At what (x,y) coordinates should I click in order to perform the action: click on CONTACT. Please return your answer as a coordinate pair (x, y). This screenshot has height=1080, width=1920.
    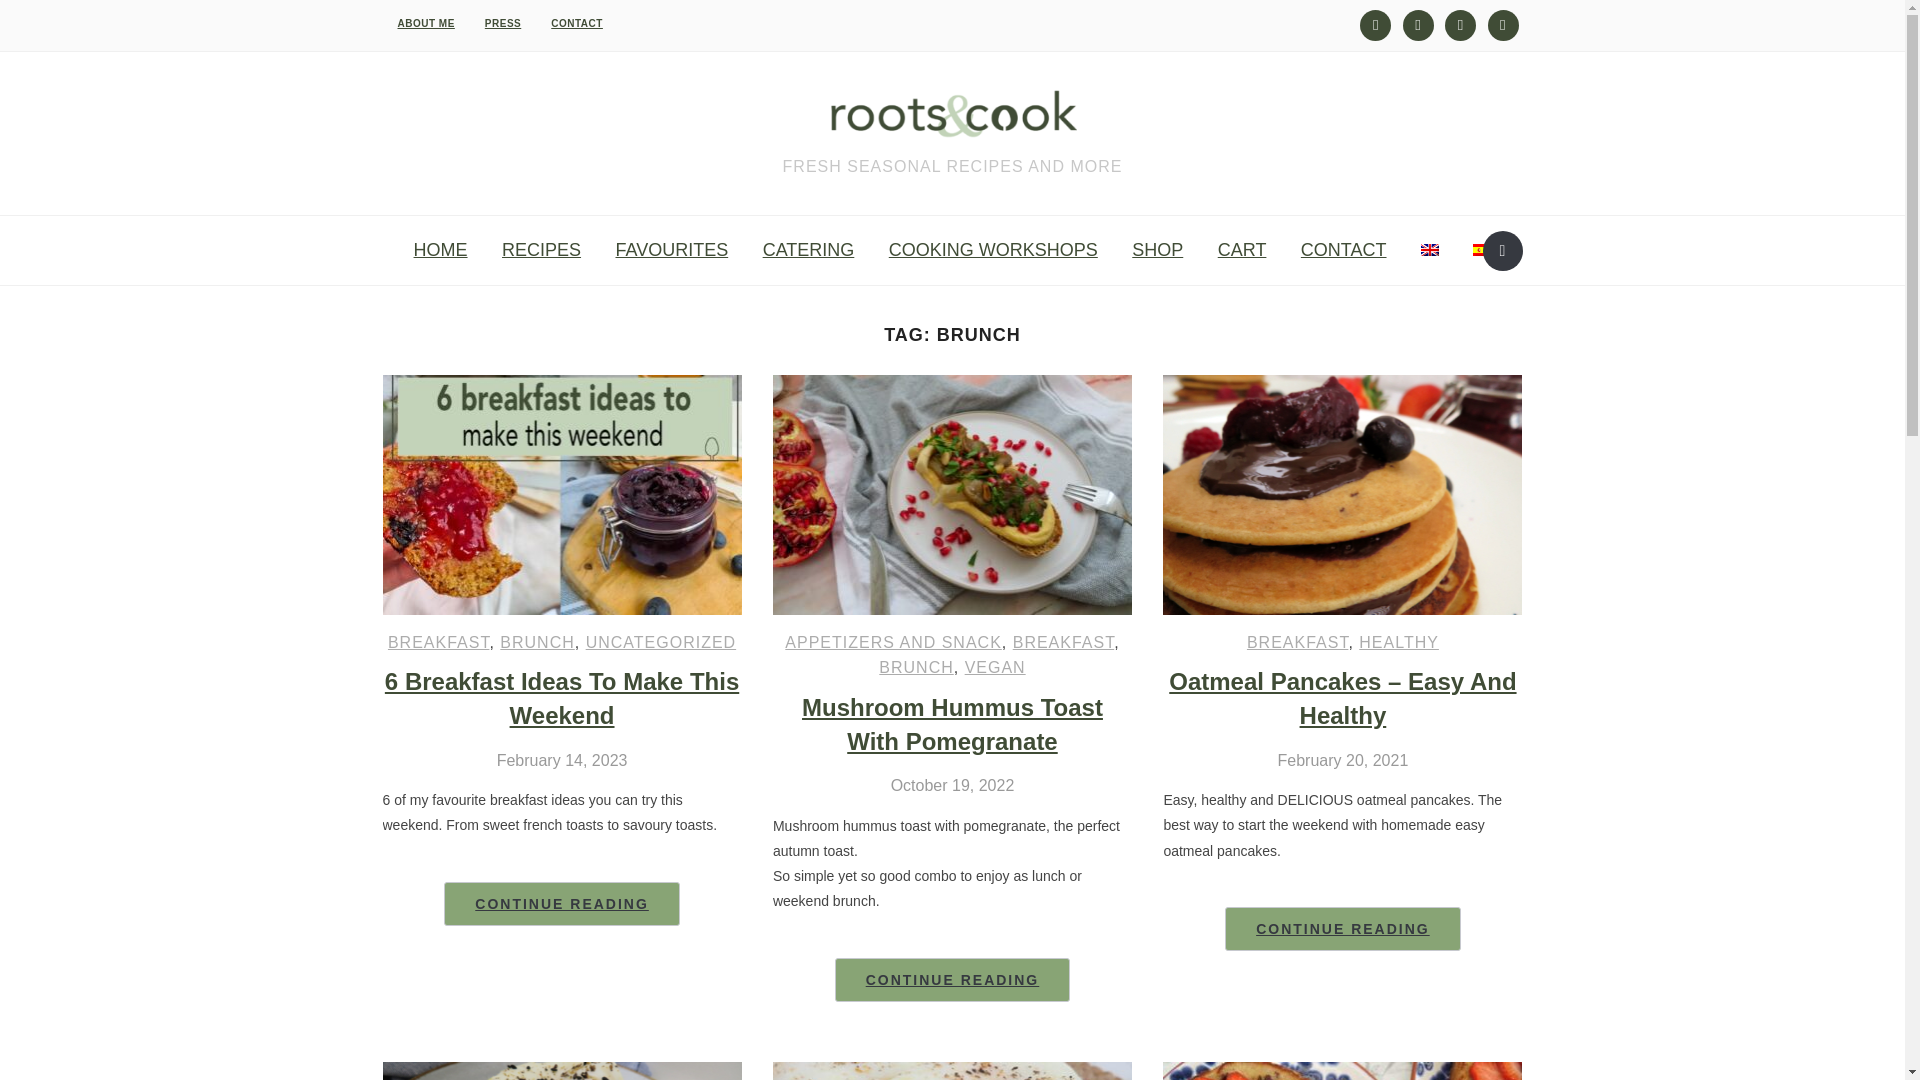
    Looking at the image, I should click on (576, 24).